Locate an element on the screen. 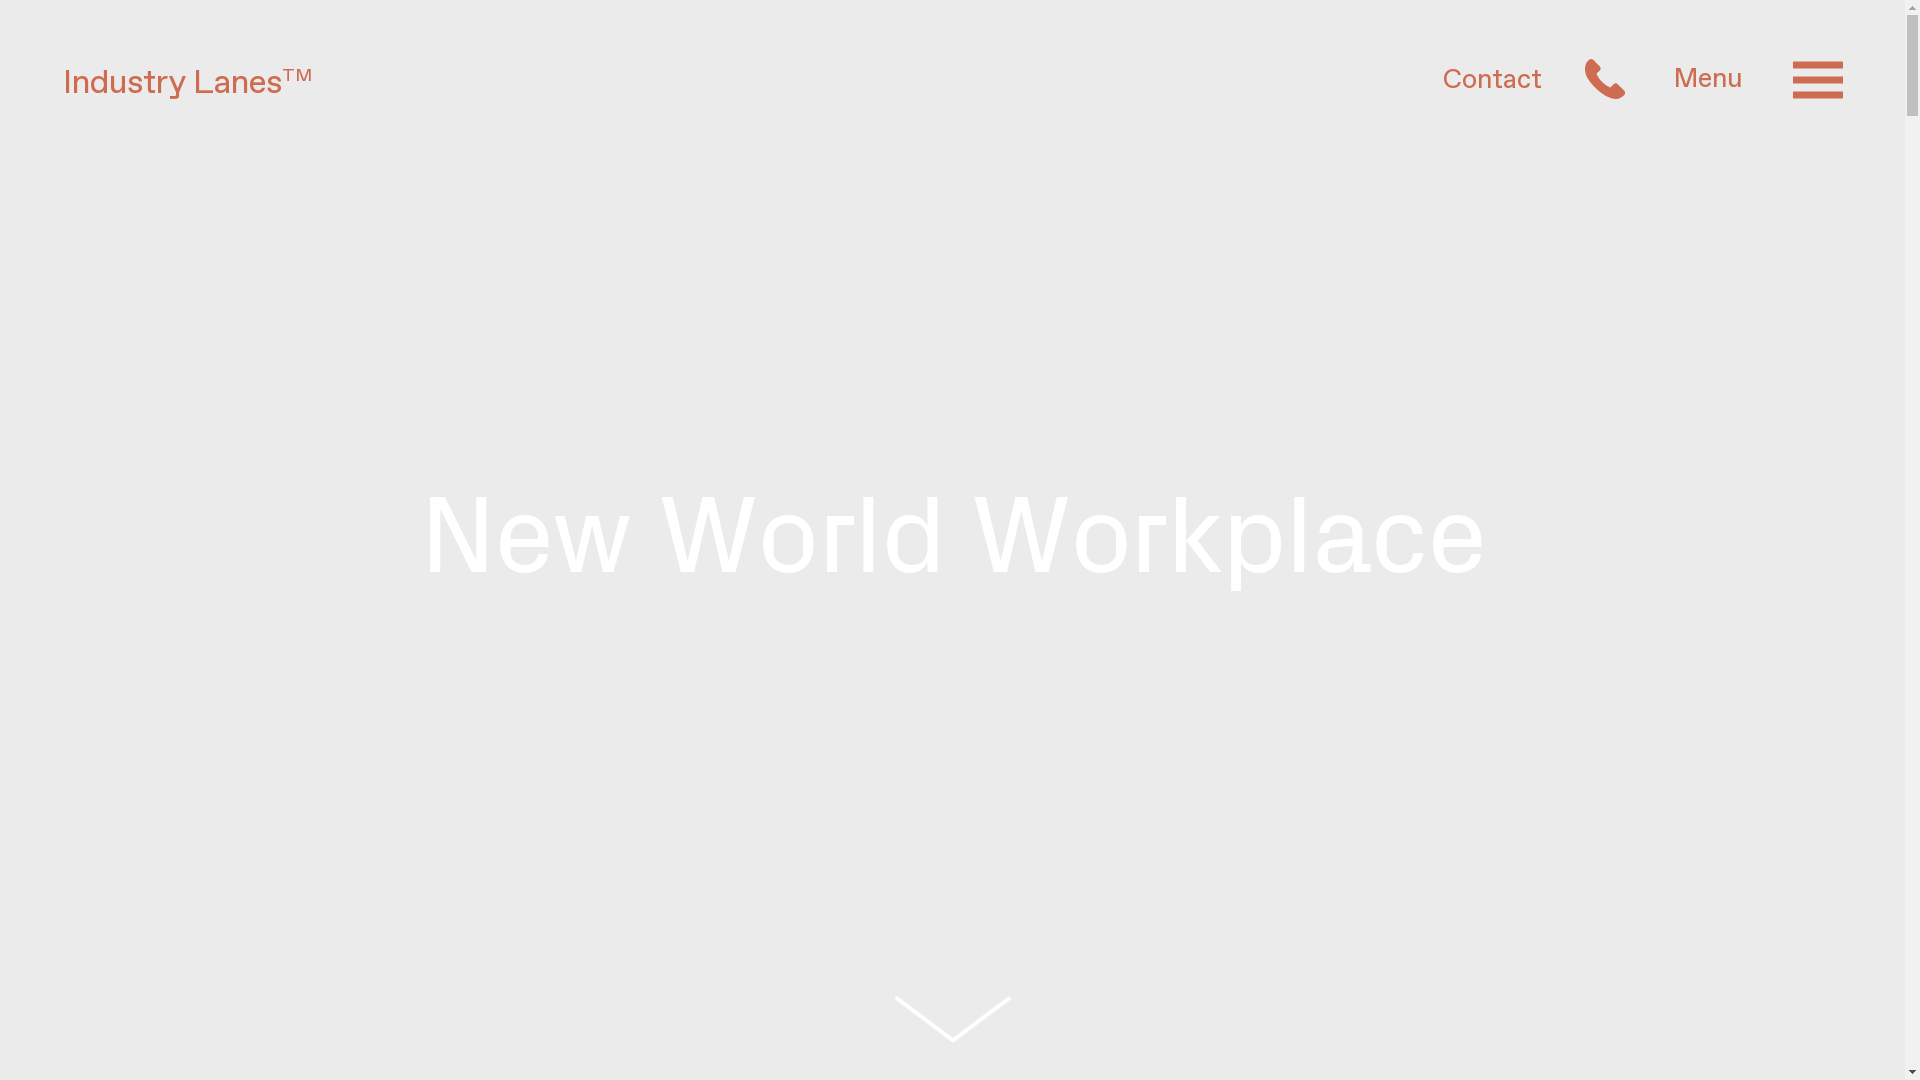 The height and width of the screenshot is (1080, 1920). Industry LanesTM is located at coordinates (186, 83).